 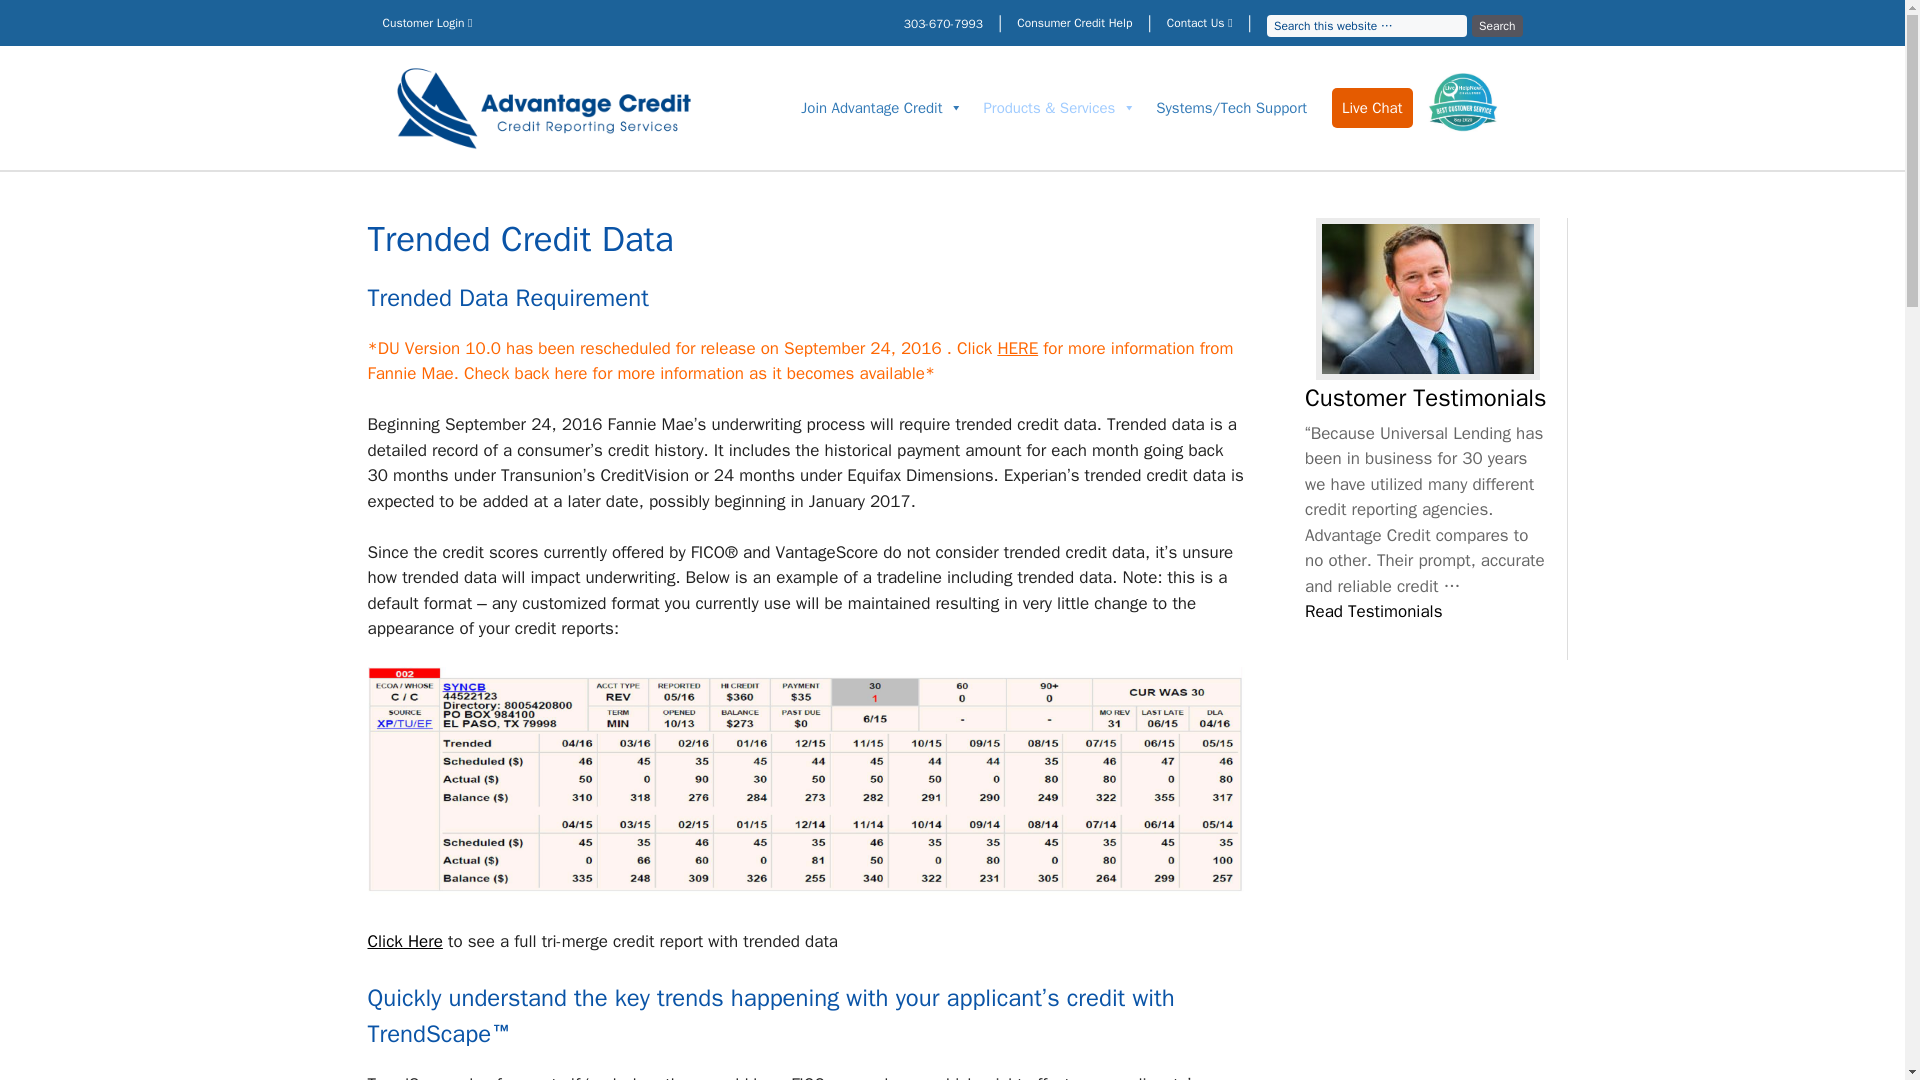 I want to click on Search, so click(x=1497, y=26).